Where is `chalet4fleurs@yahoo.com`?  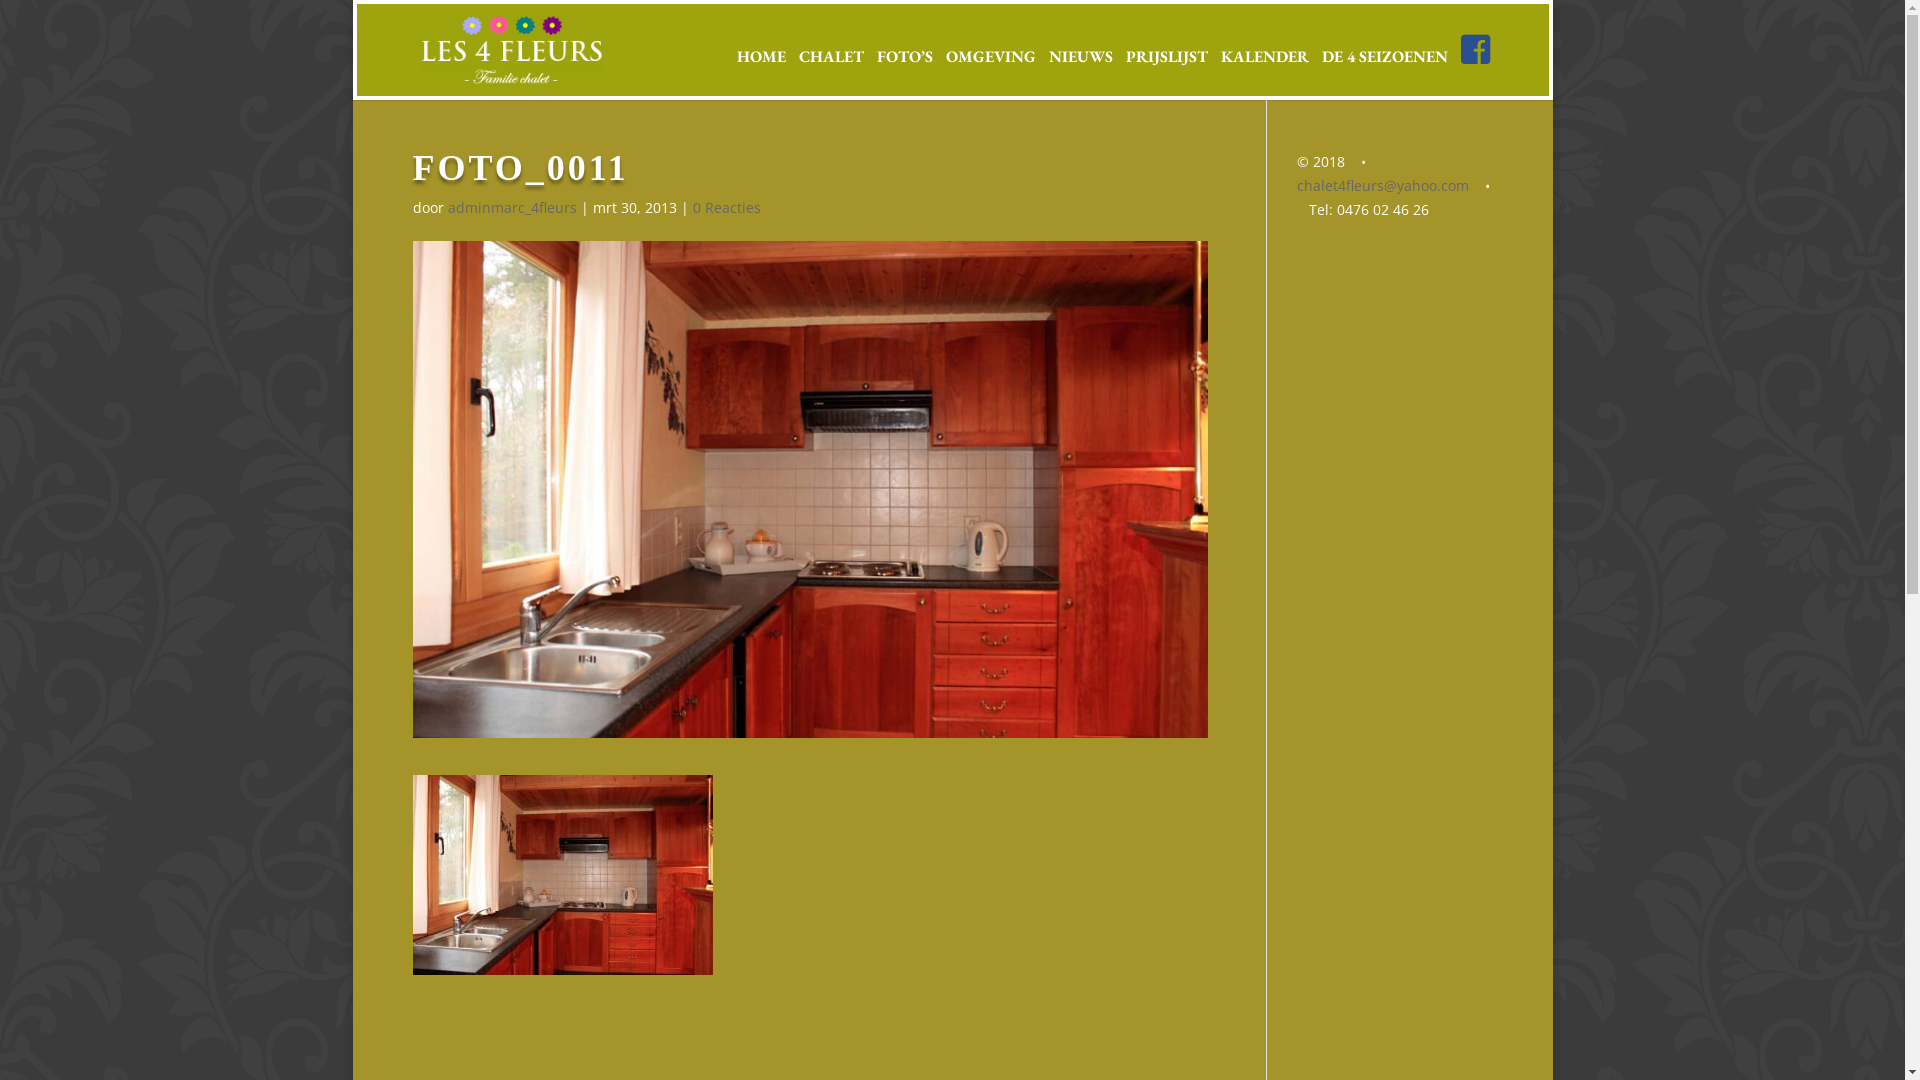 chalet4fleurs@yahoo.com is located at coordinates (1383, 186).